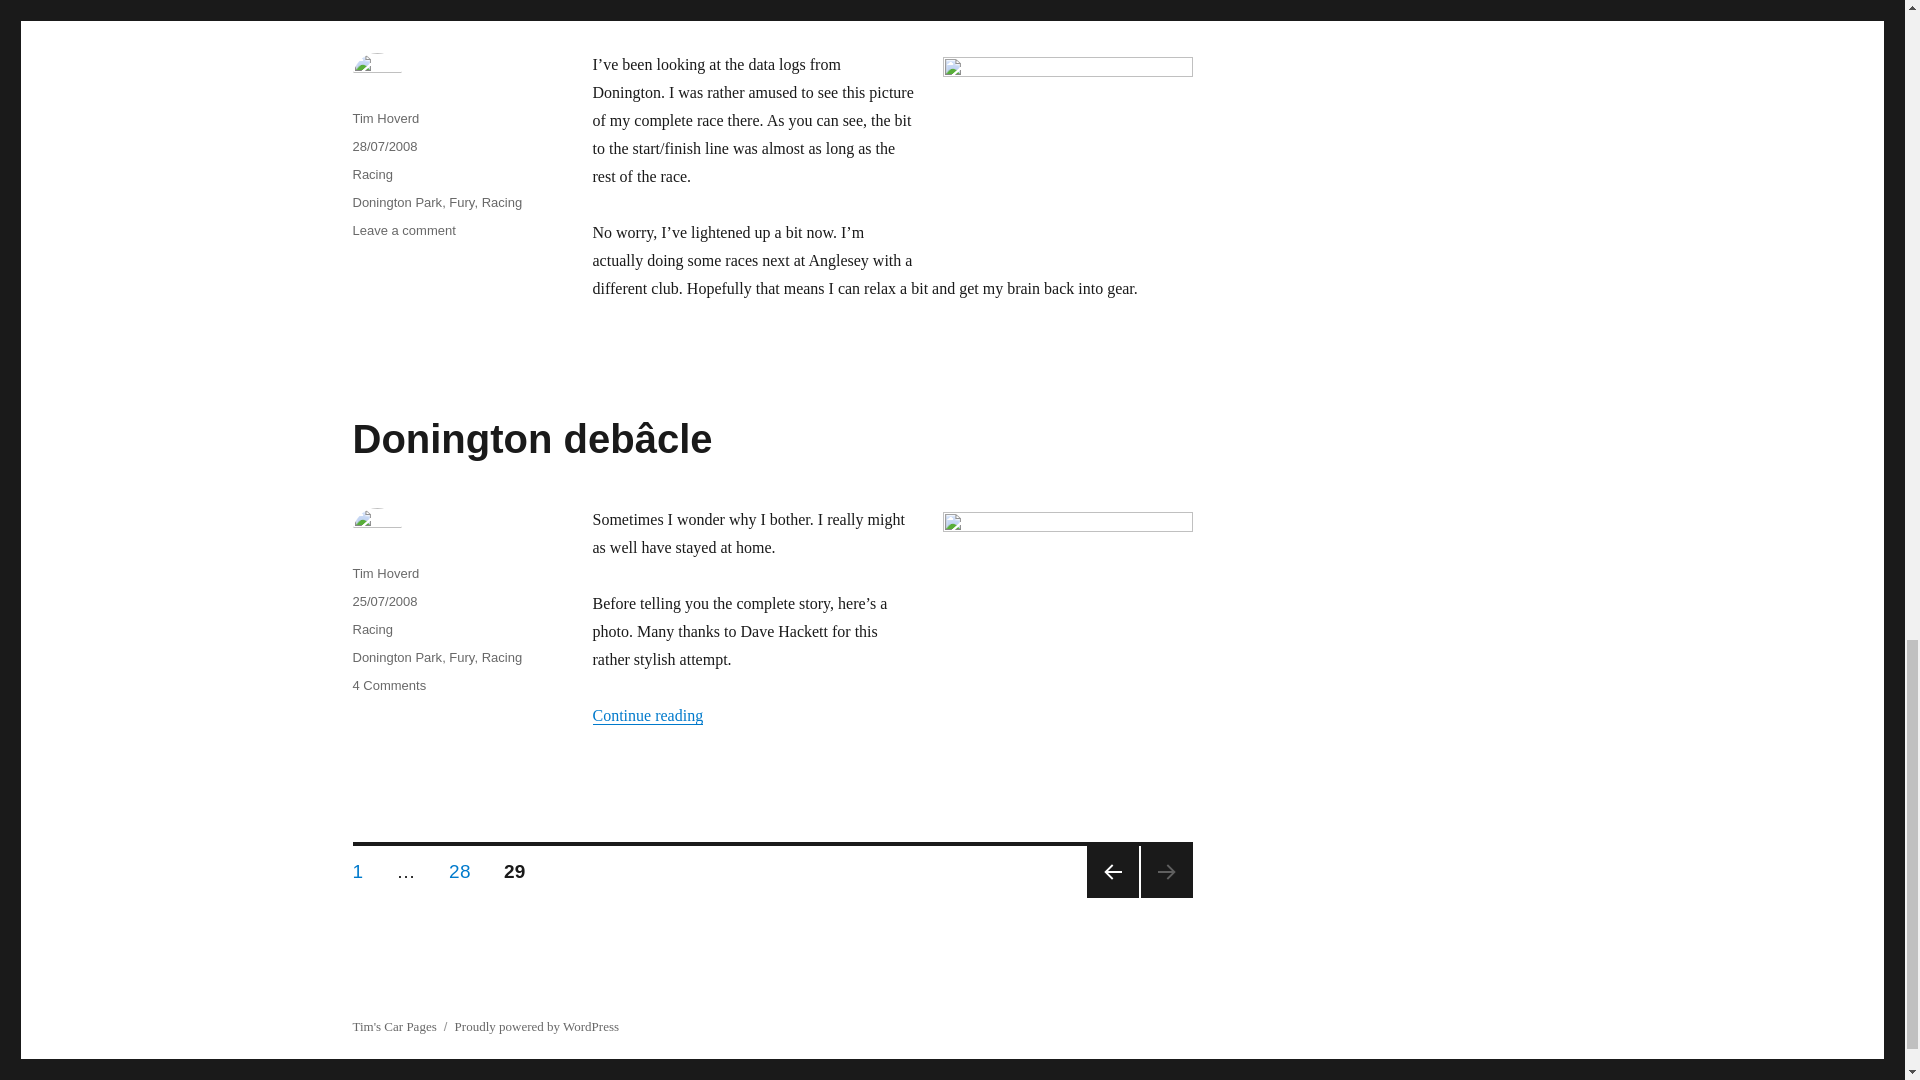  Describe the element at coordinates (462, 202) in the screenshot. I see `A short race` at that location.